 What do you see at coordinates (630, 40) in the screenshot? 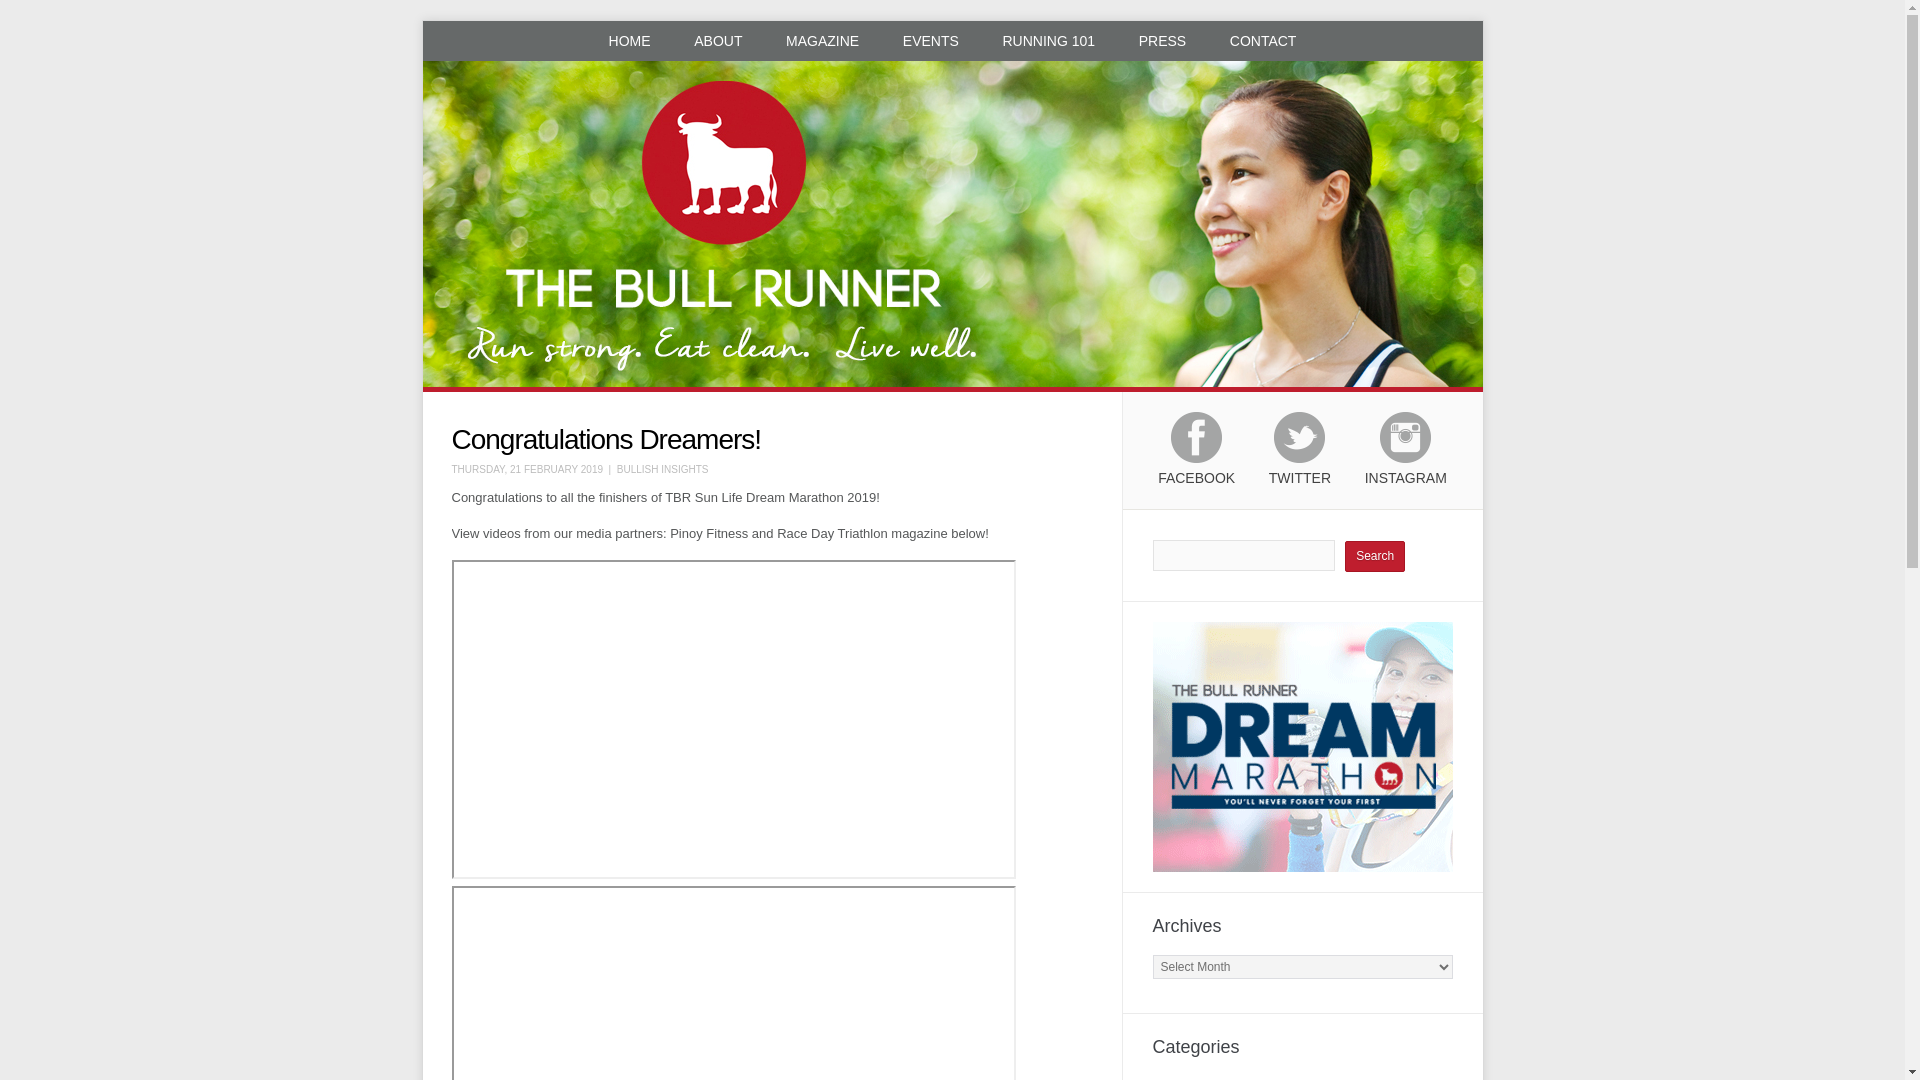
I see `HOME` at bounding box center [630, 40].